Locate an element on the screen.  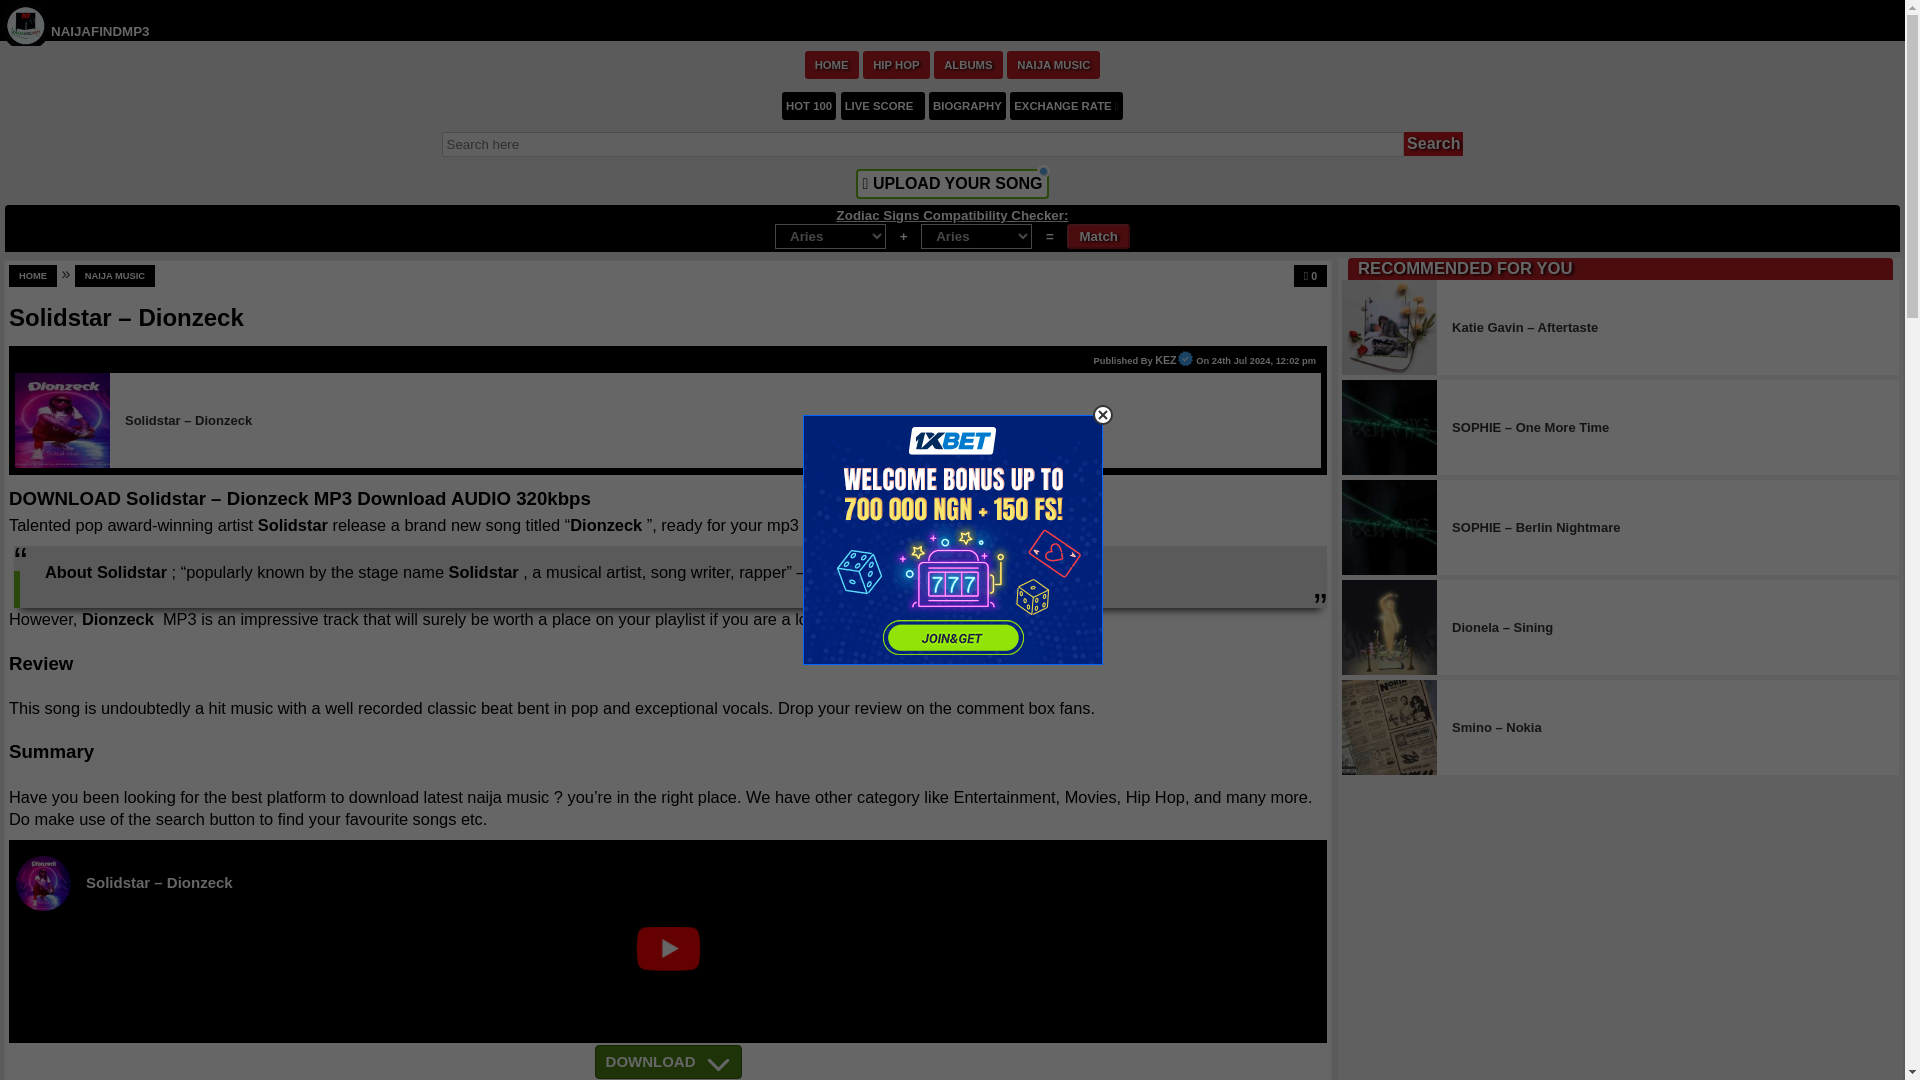
Movies is located at coordinates (1091, 796).